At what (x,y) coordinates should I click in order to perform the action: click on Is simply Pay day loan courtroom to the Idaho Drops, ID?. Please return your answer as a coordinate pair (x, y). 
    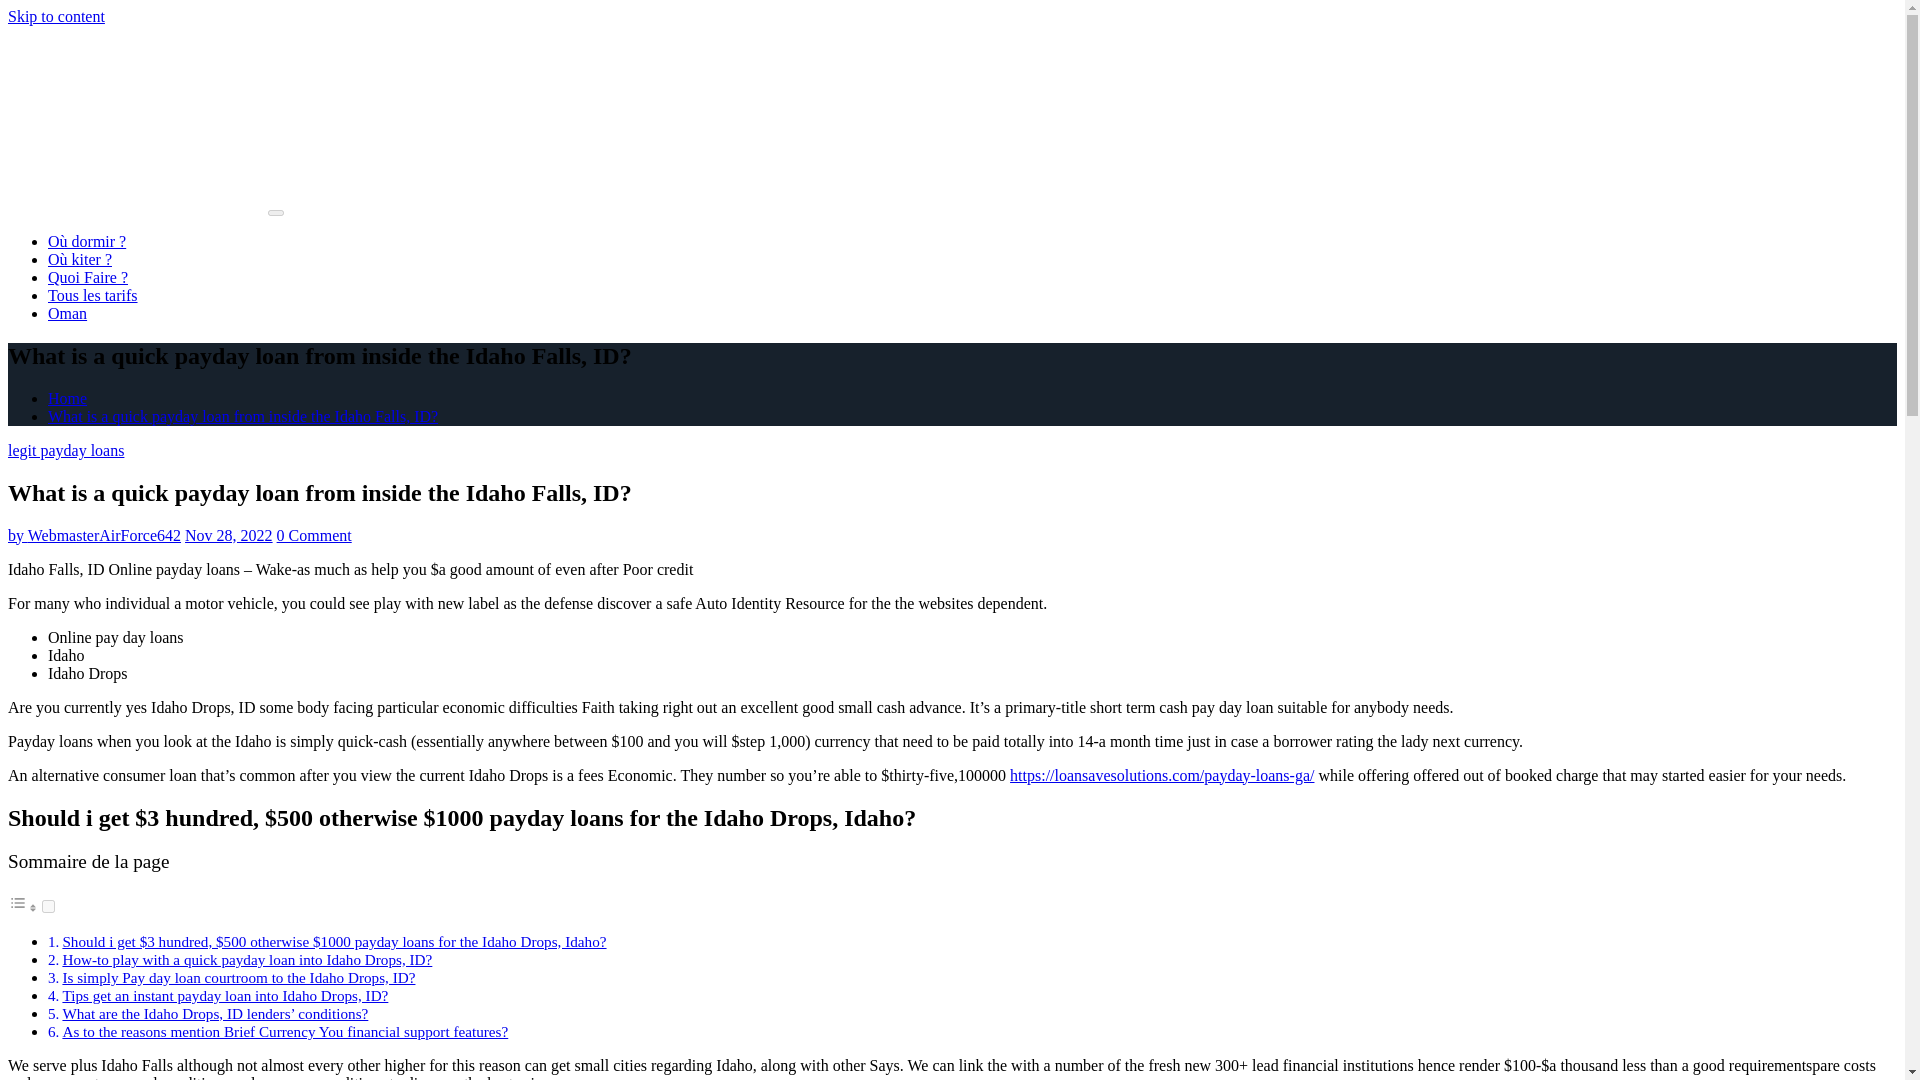
    Looking at the image, I should click on (238, 977).